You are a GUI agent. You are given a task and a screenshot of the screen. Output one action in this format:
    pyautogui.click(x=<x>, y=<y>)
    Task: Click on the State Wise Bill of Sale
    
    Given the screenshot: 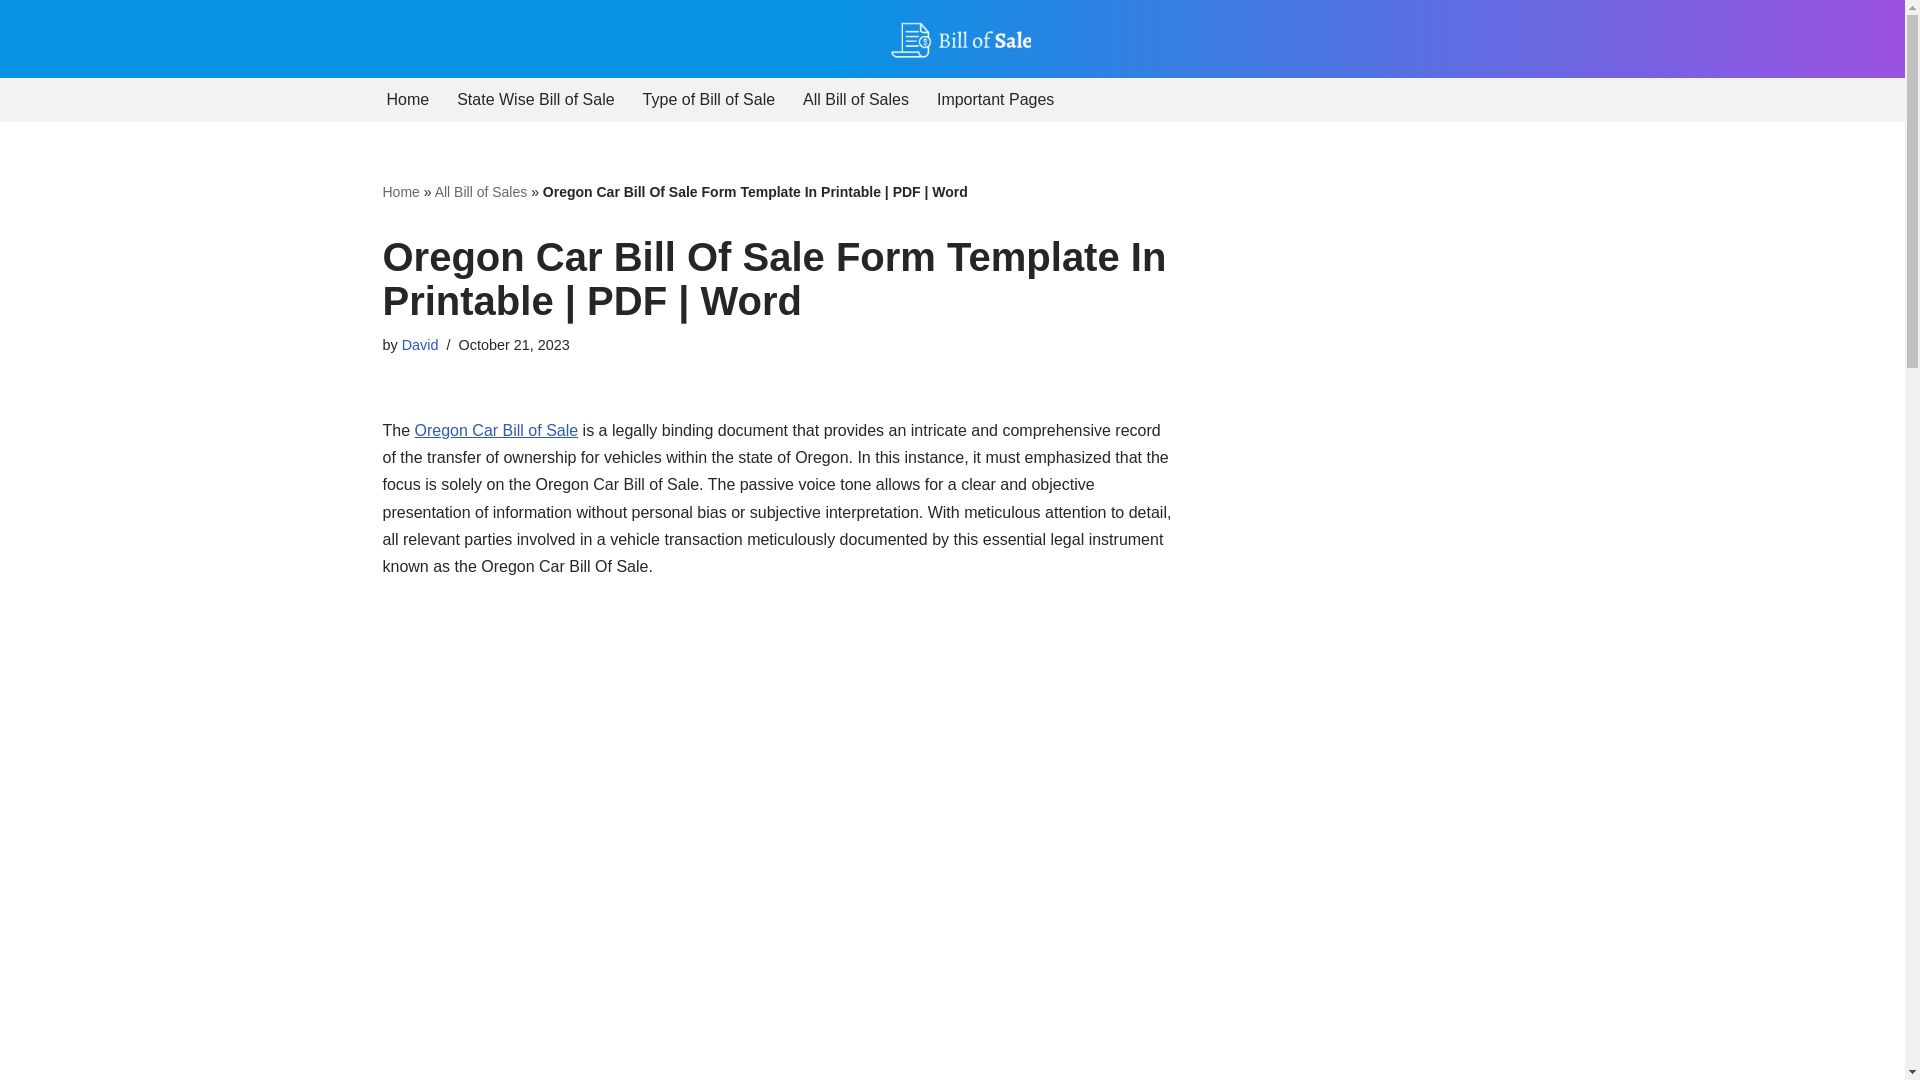 What is the action you would take?
    pyautogui.click(x=535, y=100)
    